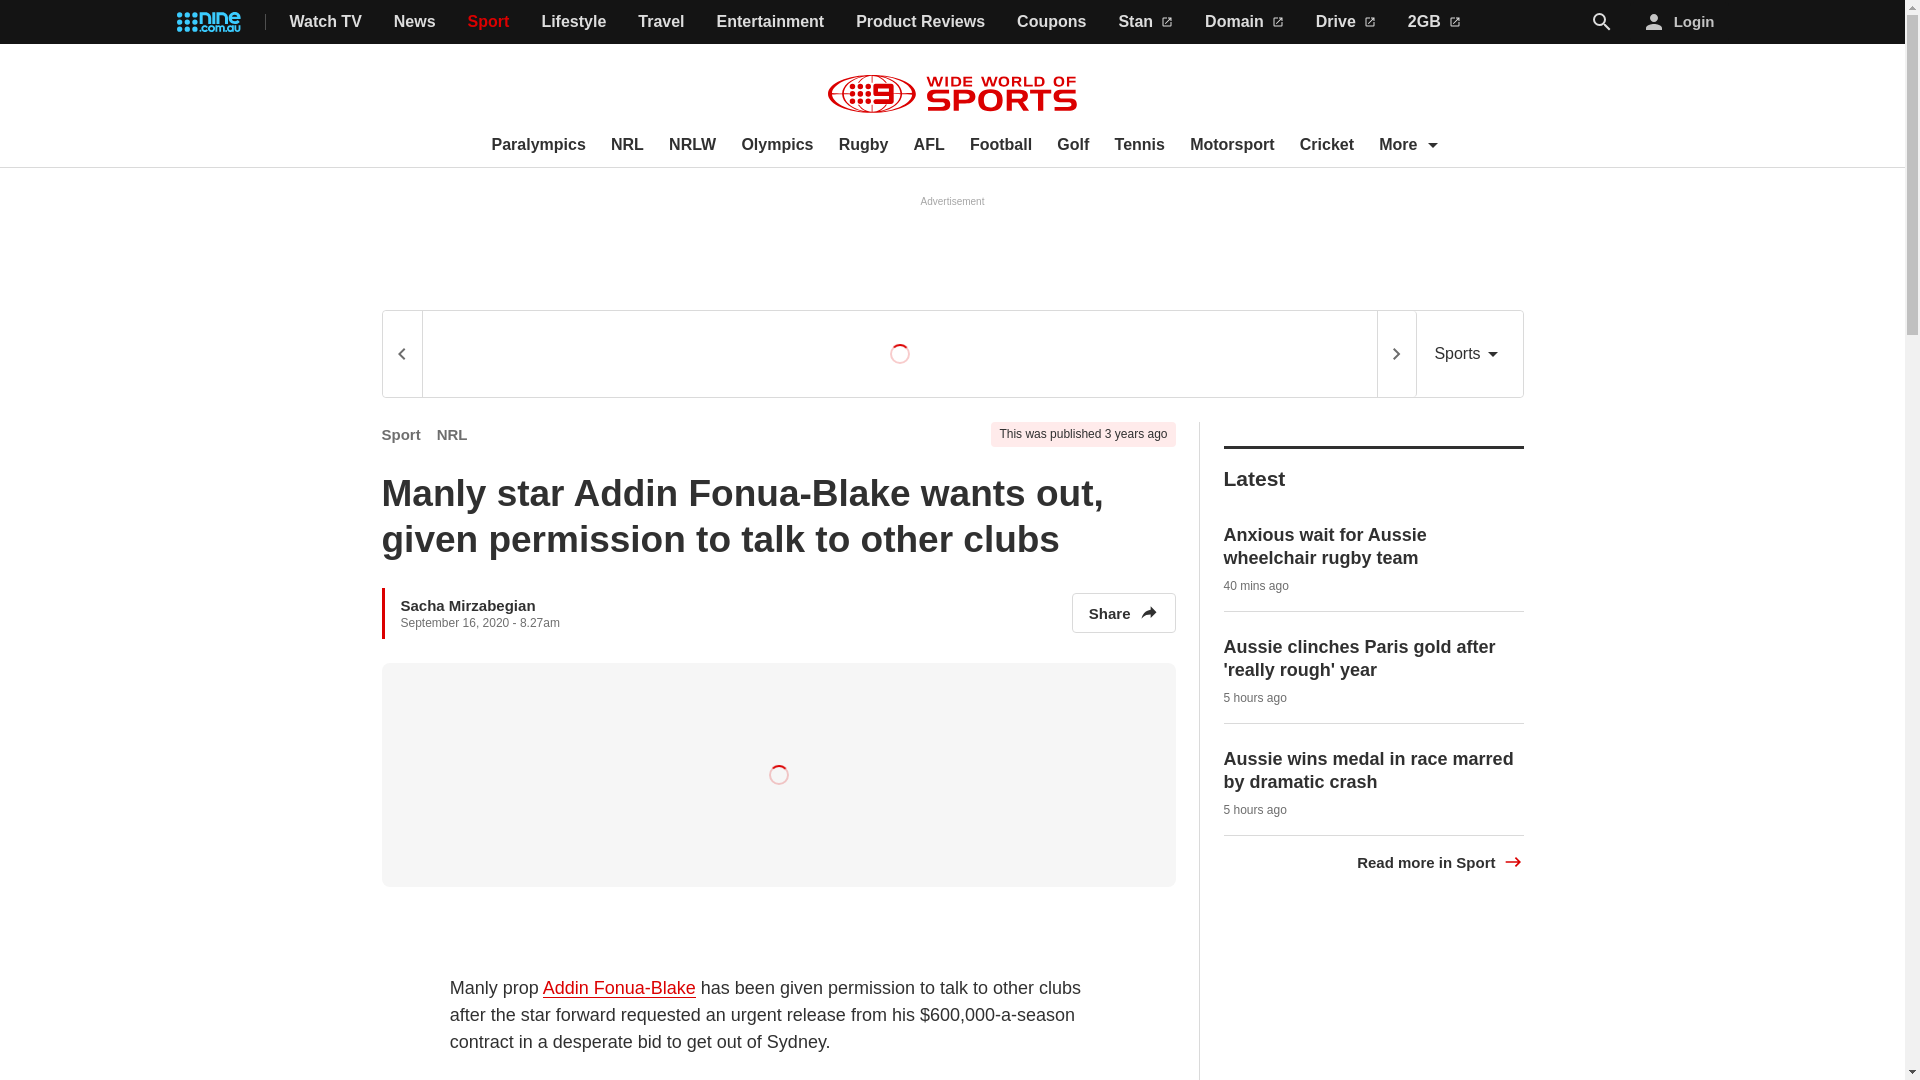  Describe the element at coordinates (414, 22) in the screenshot. I see `News` at that location.